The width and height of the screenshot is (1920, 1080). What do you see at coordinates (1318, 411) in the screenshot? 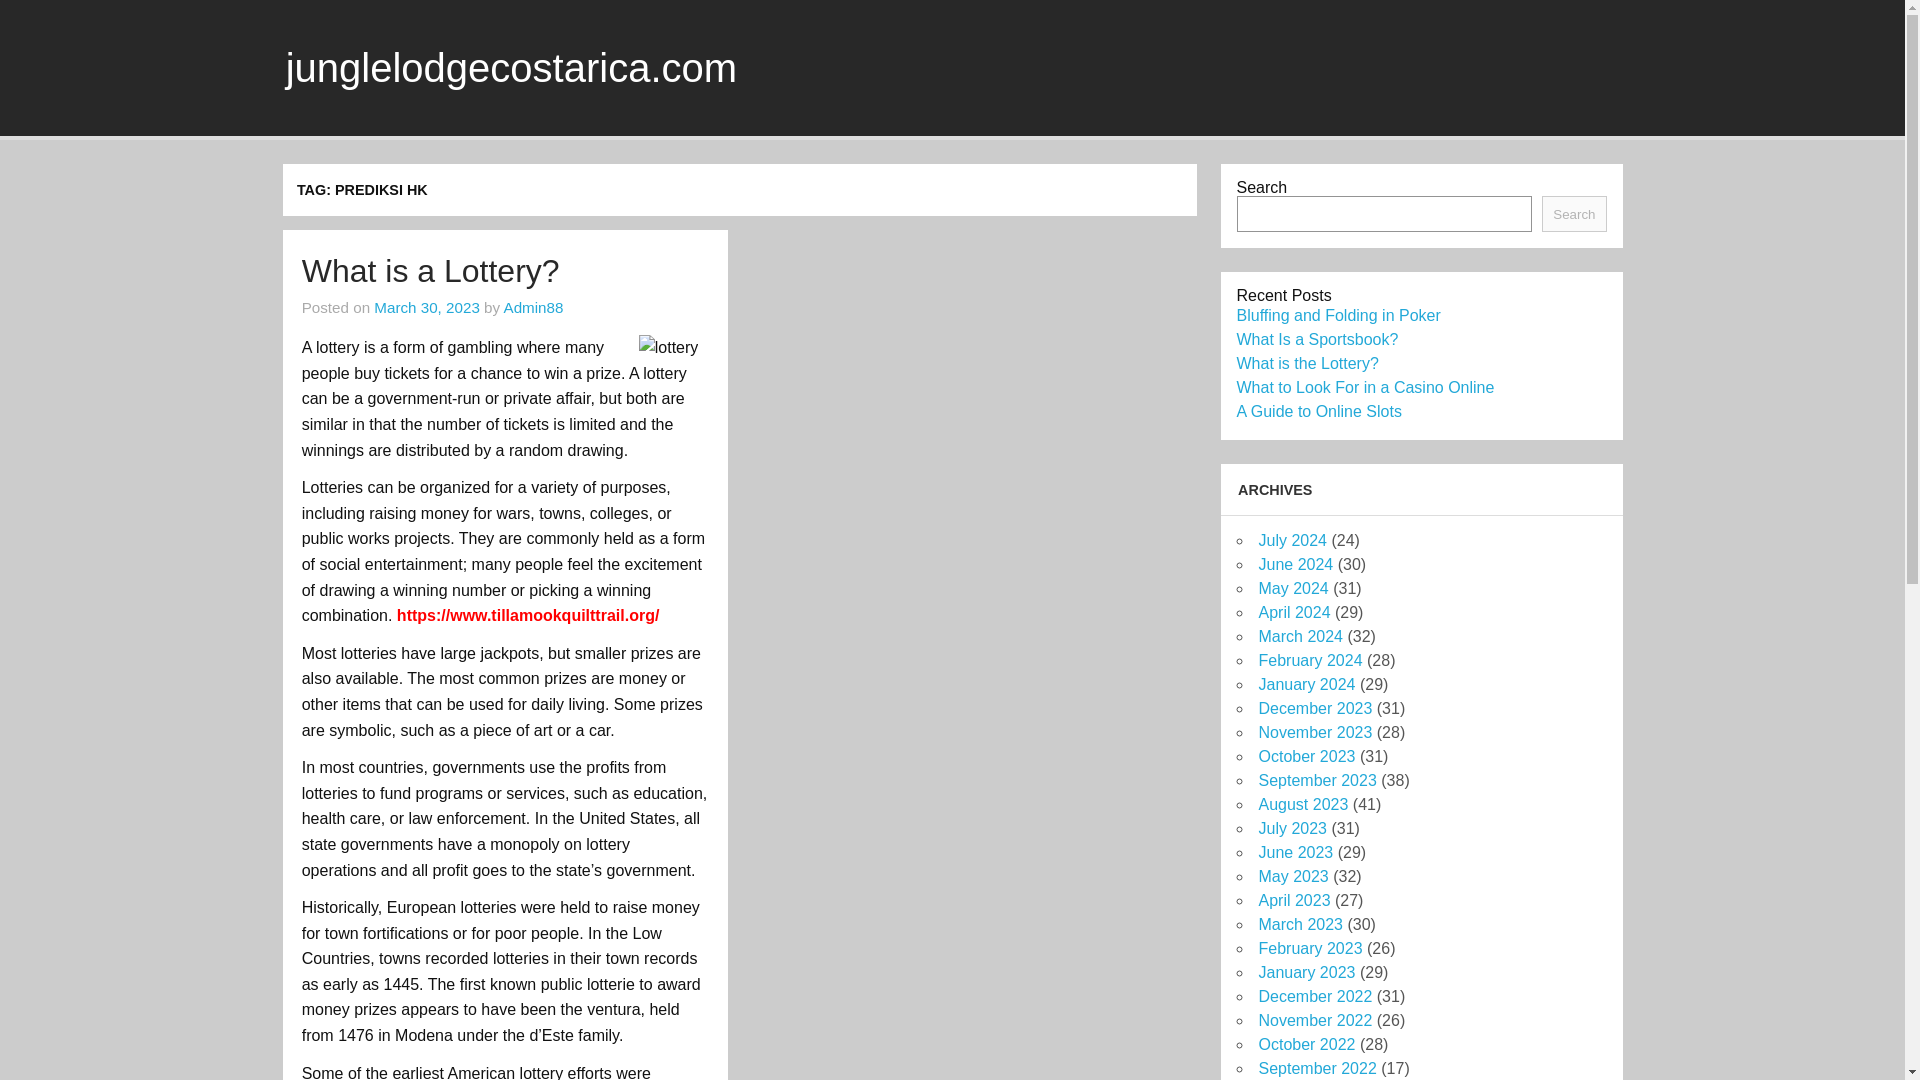
I see `A Guide to Online Slots` at bounding box center [1318, 411].